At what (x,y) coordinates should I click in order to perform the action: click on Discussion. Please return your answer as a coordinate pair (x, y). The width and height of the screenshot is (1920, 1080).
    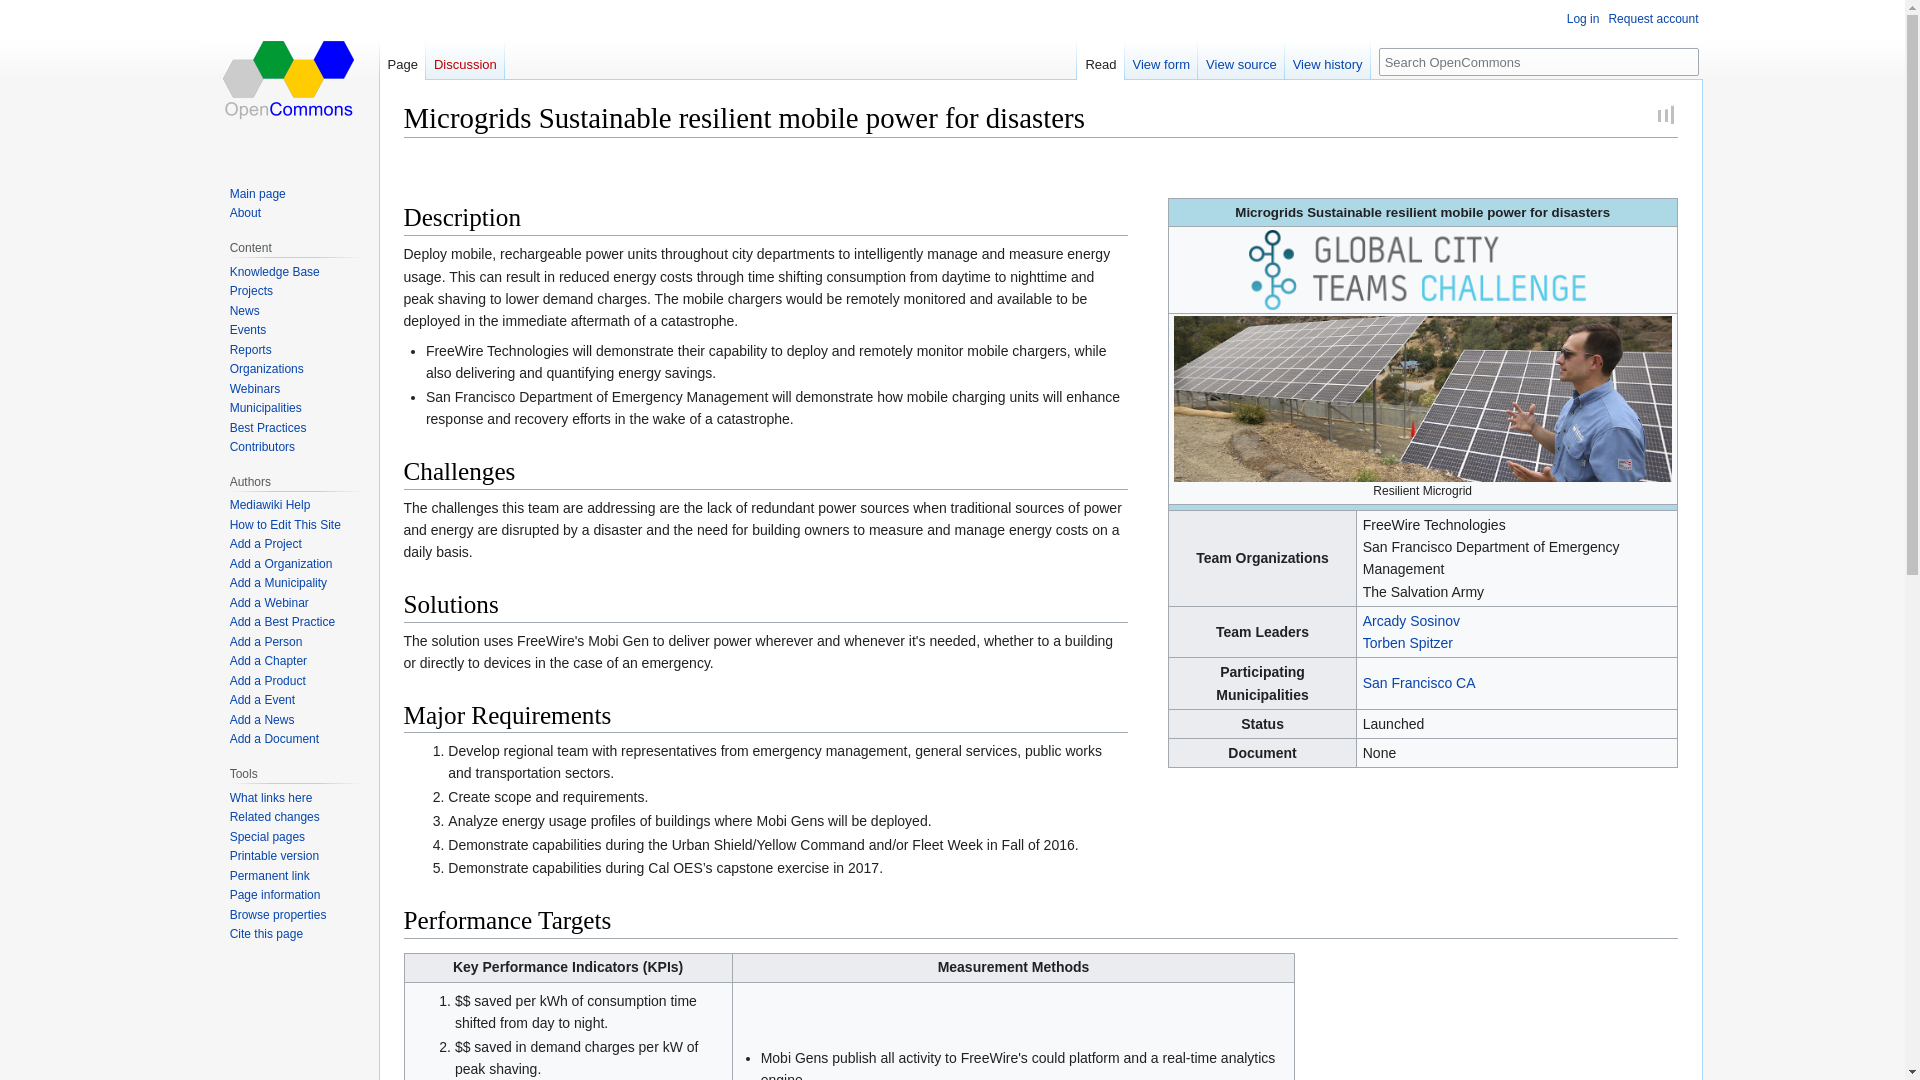
    Looking at the image, I should click on (465, 59).